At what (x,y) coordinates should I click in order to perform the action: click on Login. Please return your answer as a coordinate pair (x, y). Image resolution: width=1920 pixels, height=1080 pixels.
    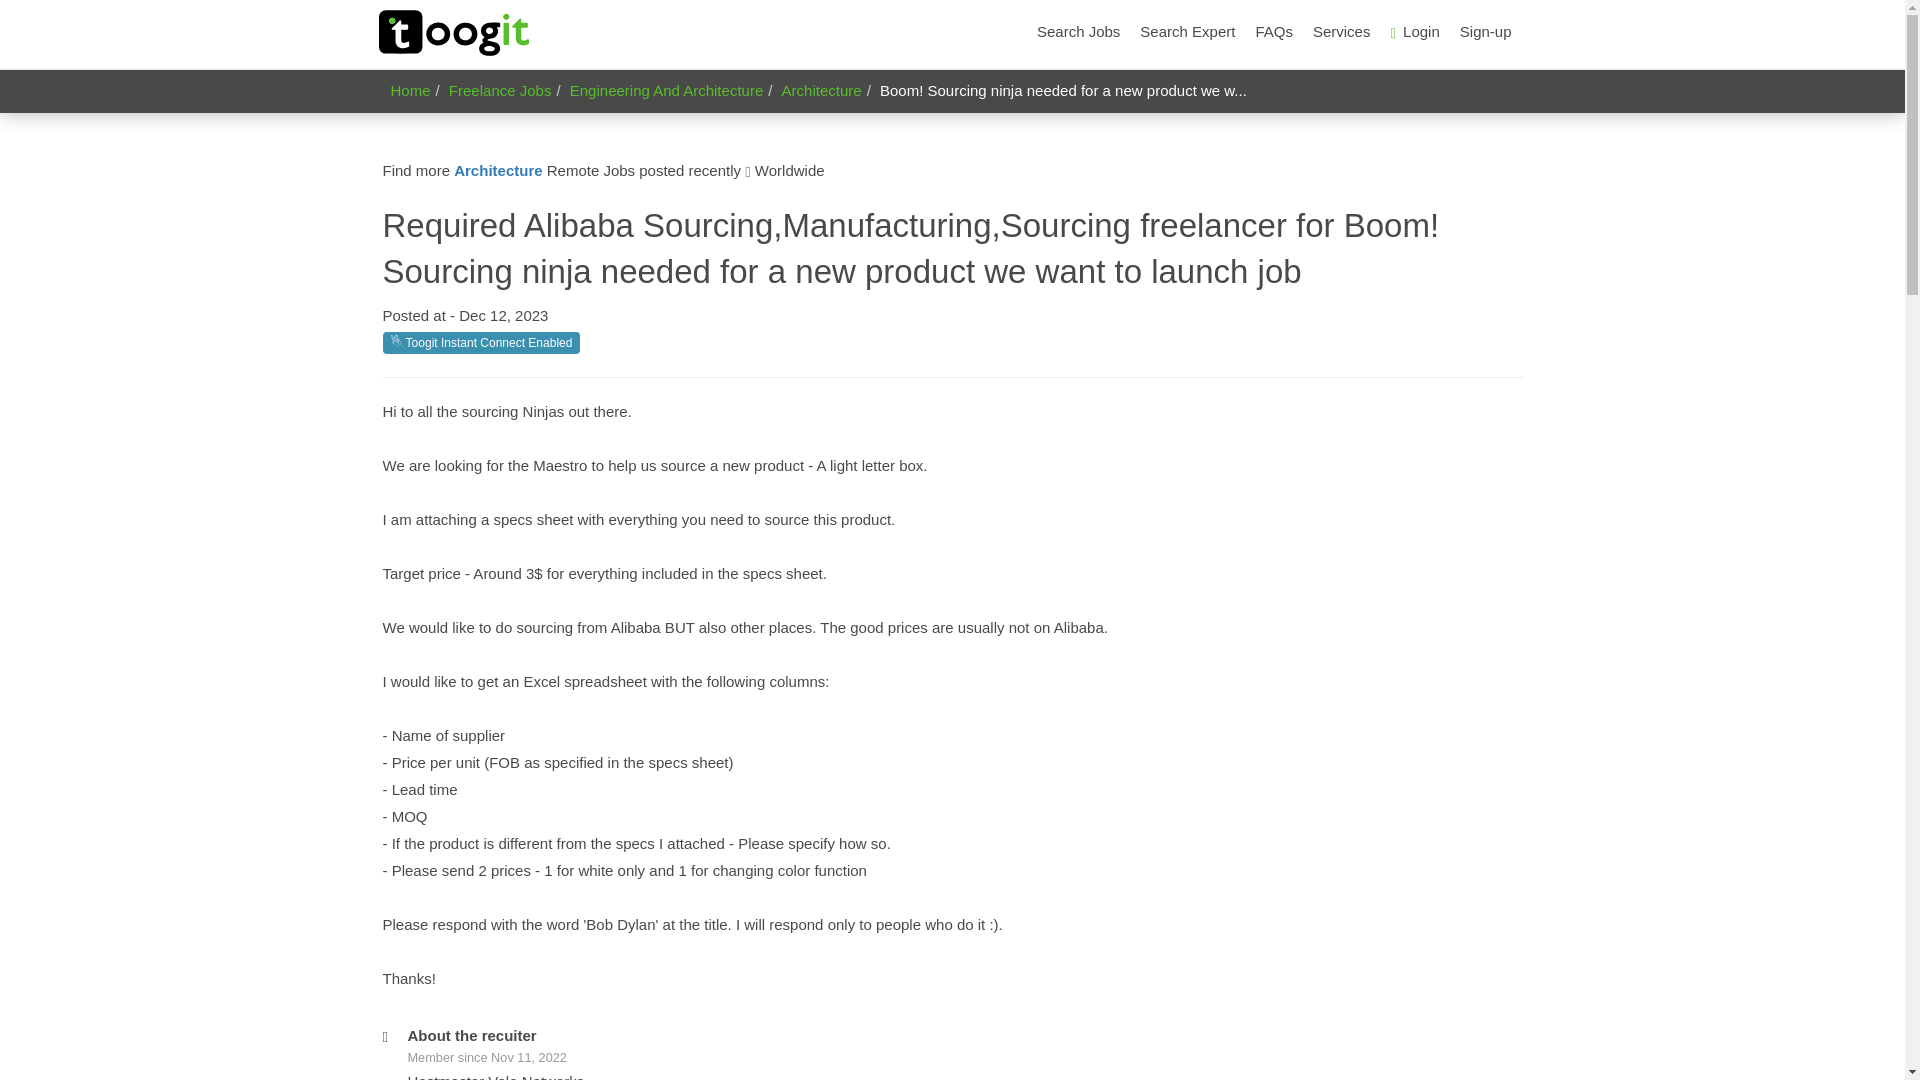
    Looking at the image, I should click on (1414, 32).